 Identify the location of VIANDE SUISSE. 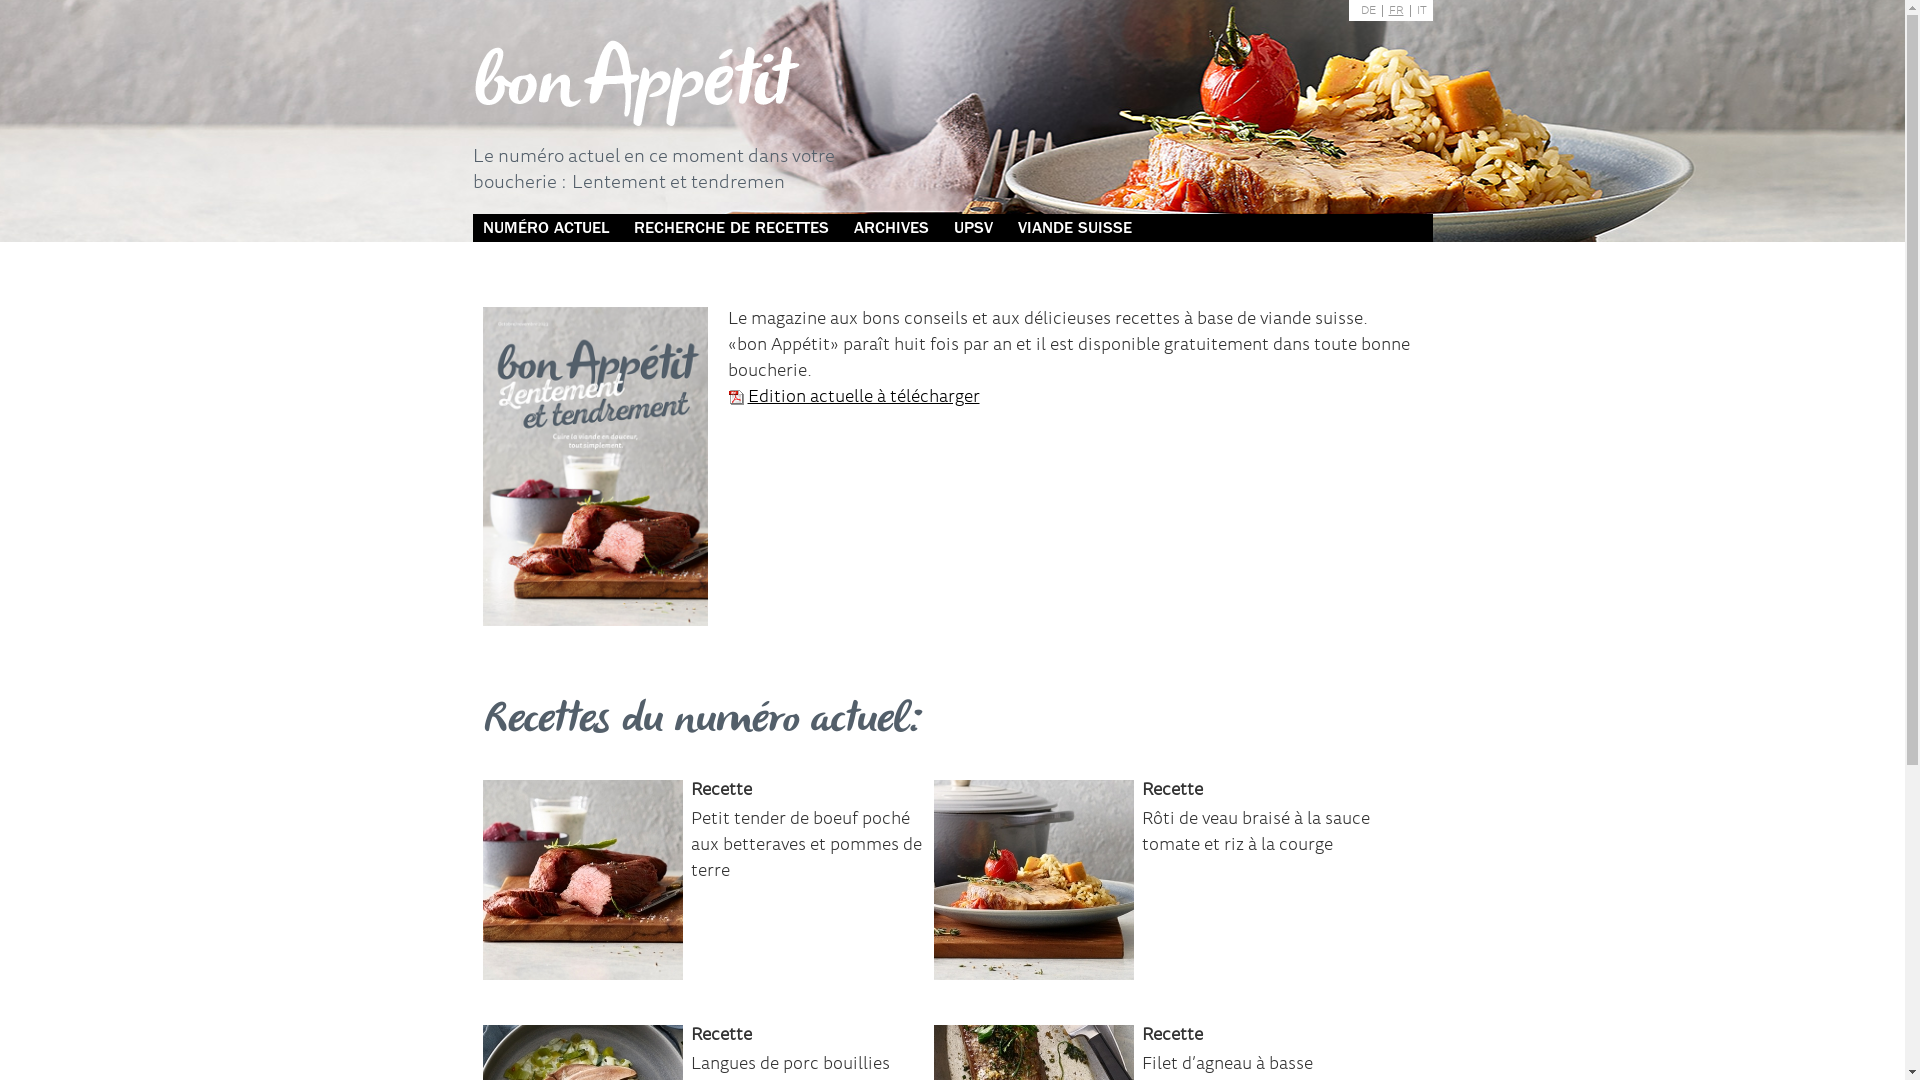
(1075, 228).